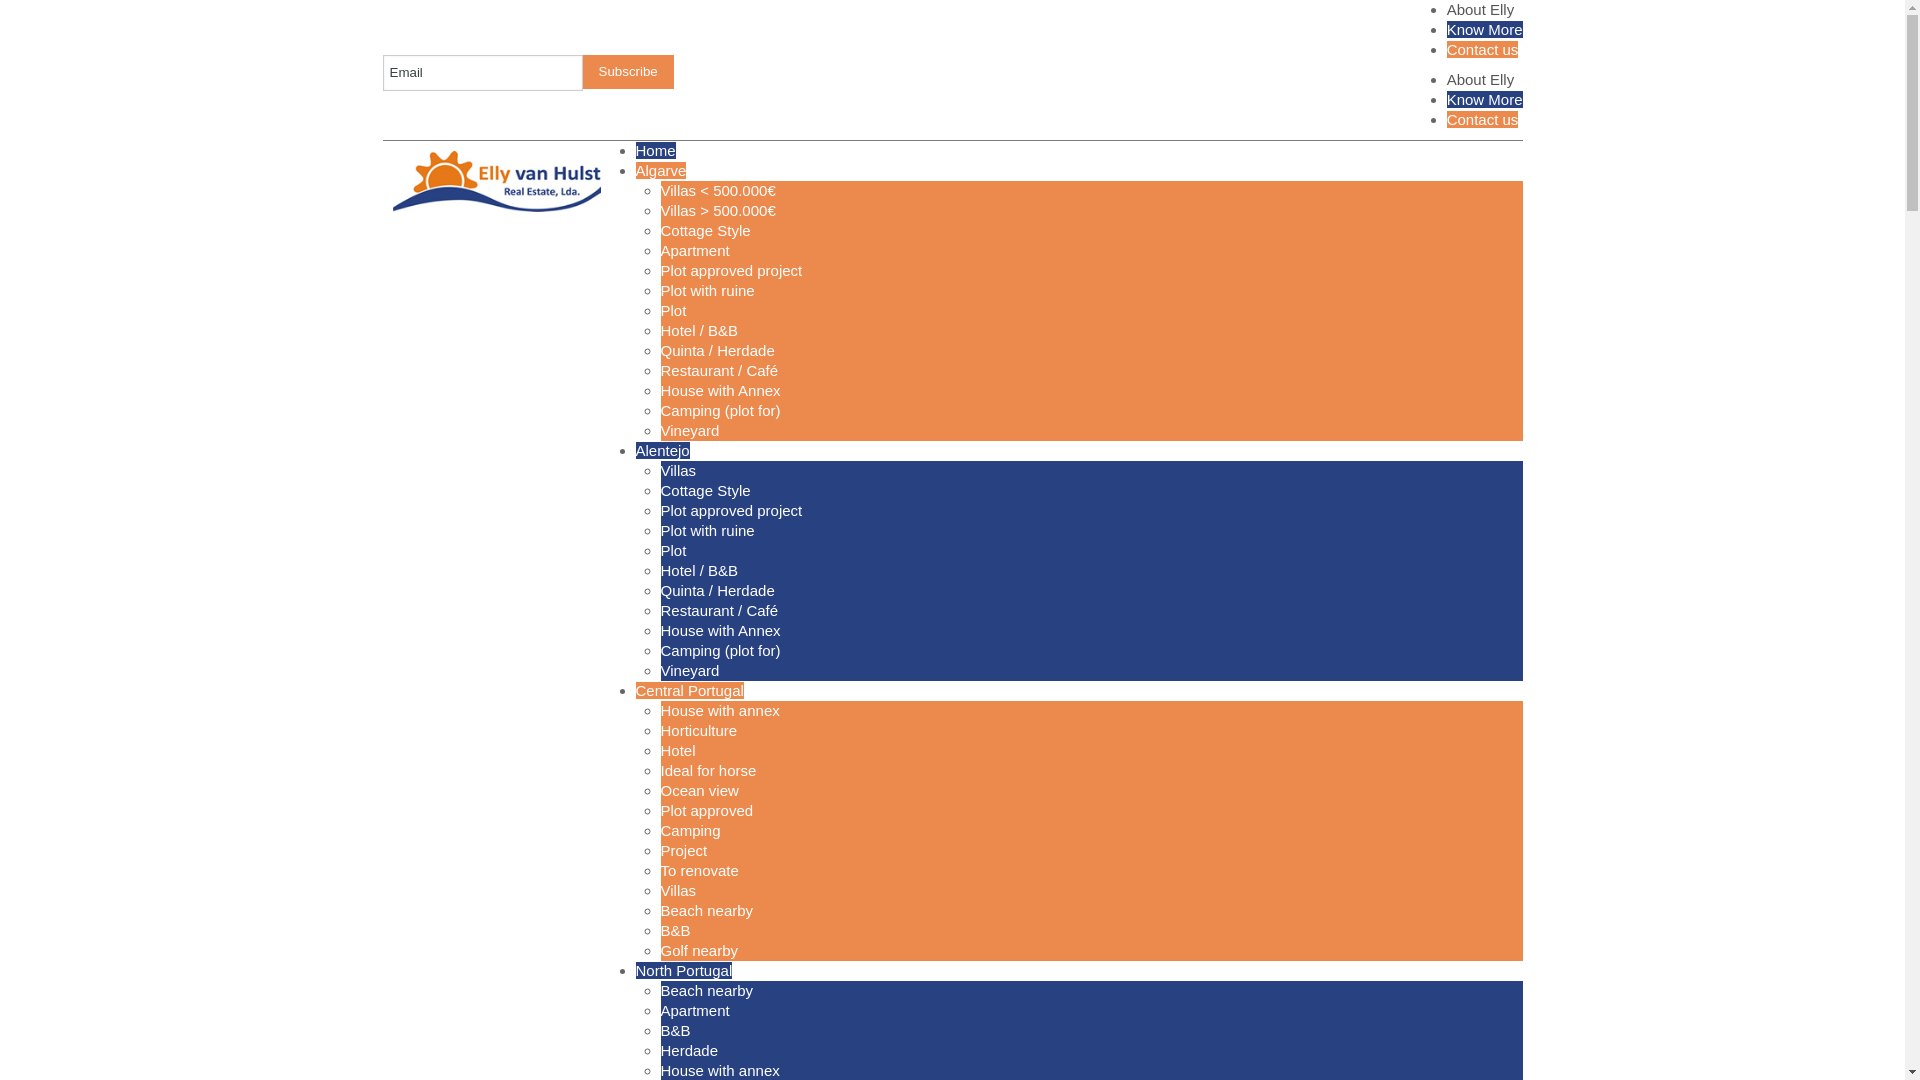 The image size is (1920, 1080). I want to click on Horticulture, so click(698, 730).